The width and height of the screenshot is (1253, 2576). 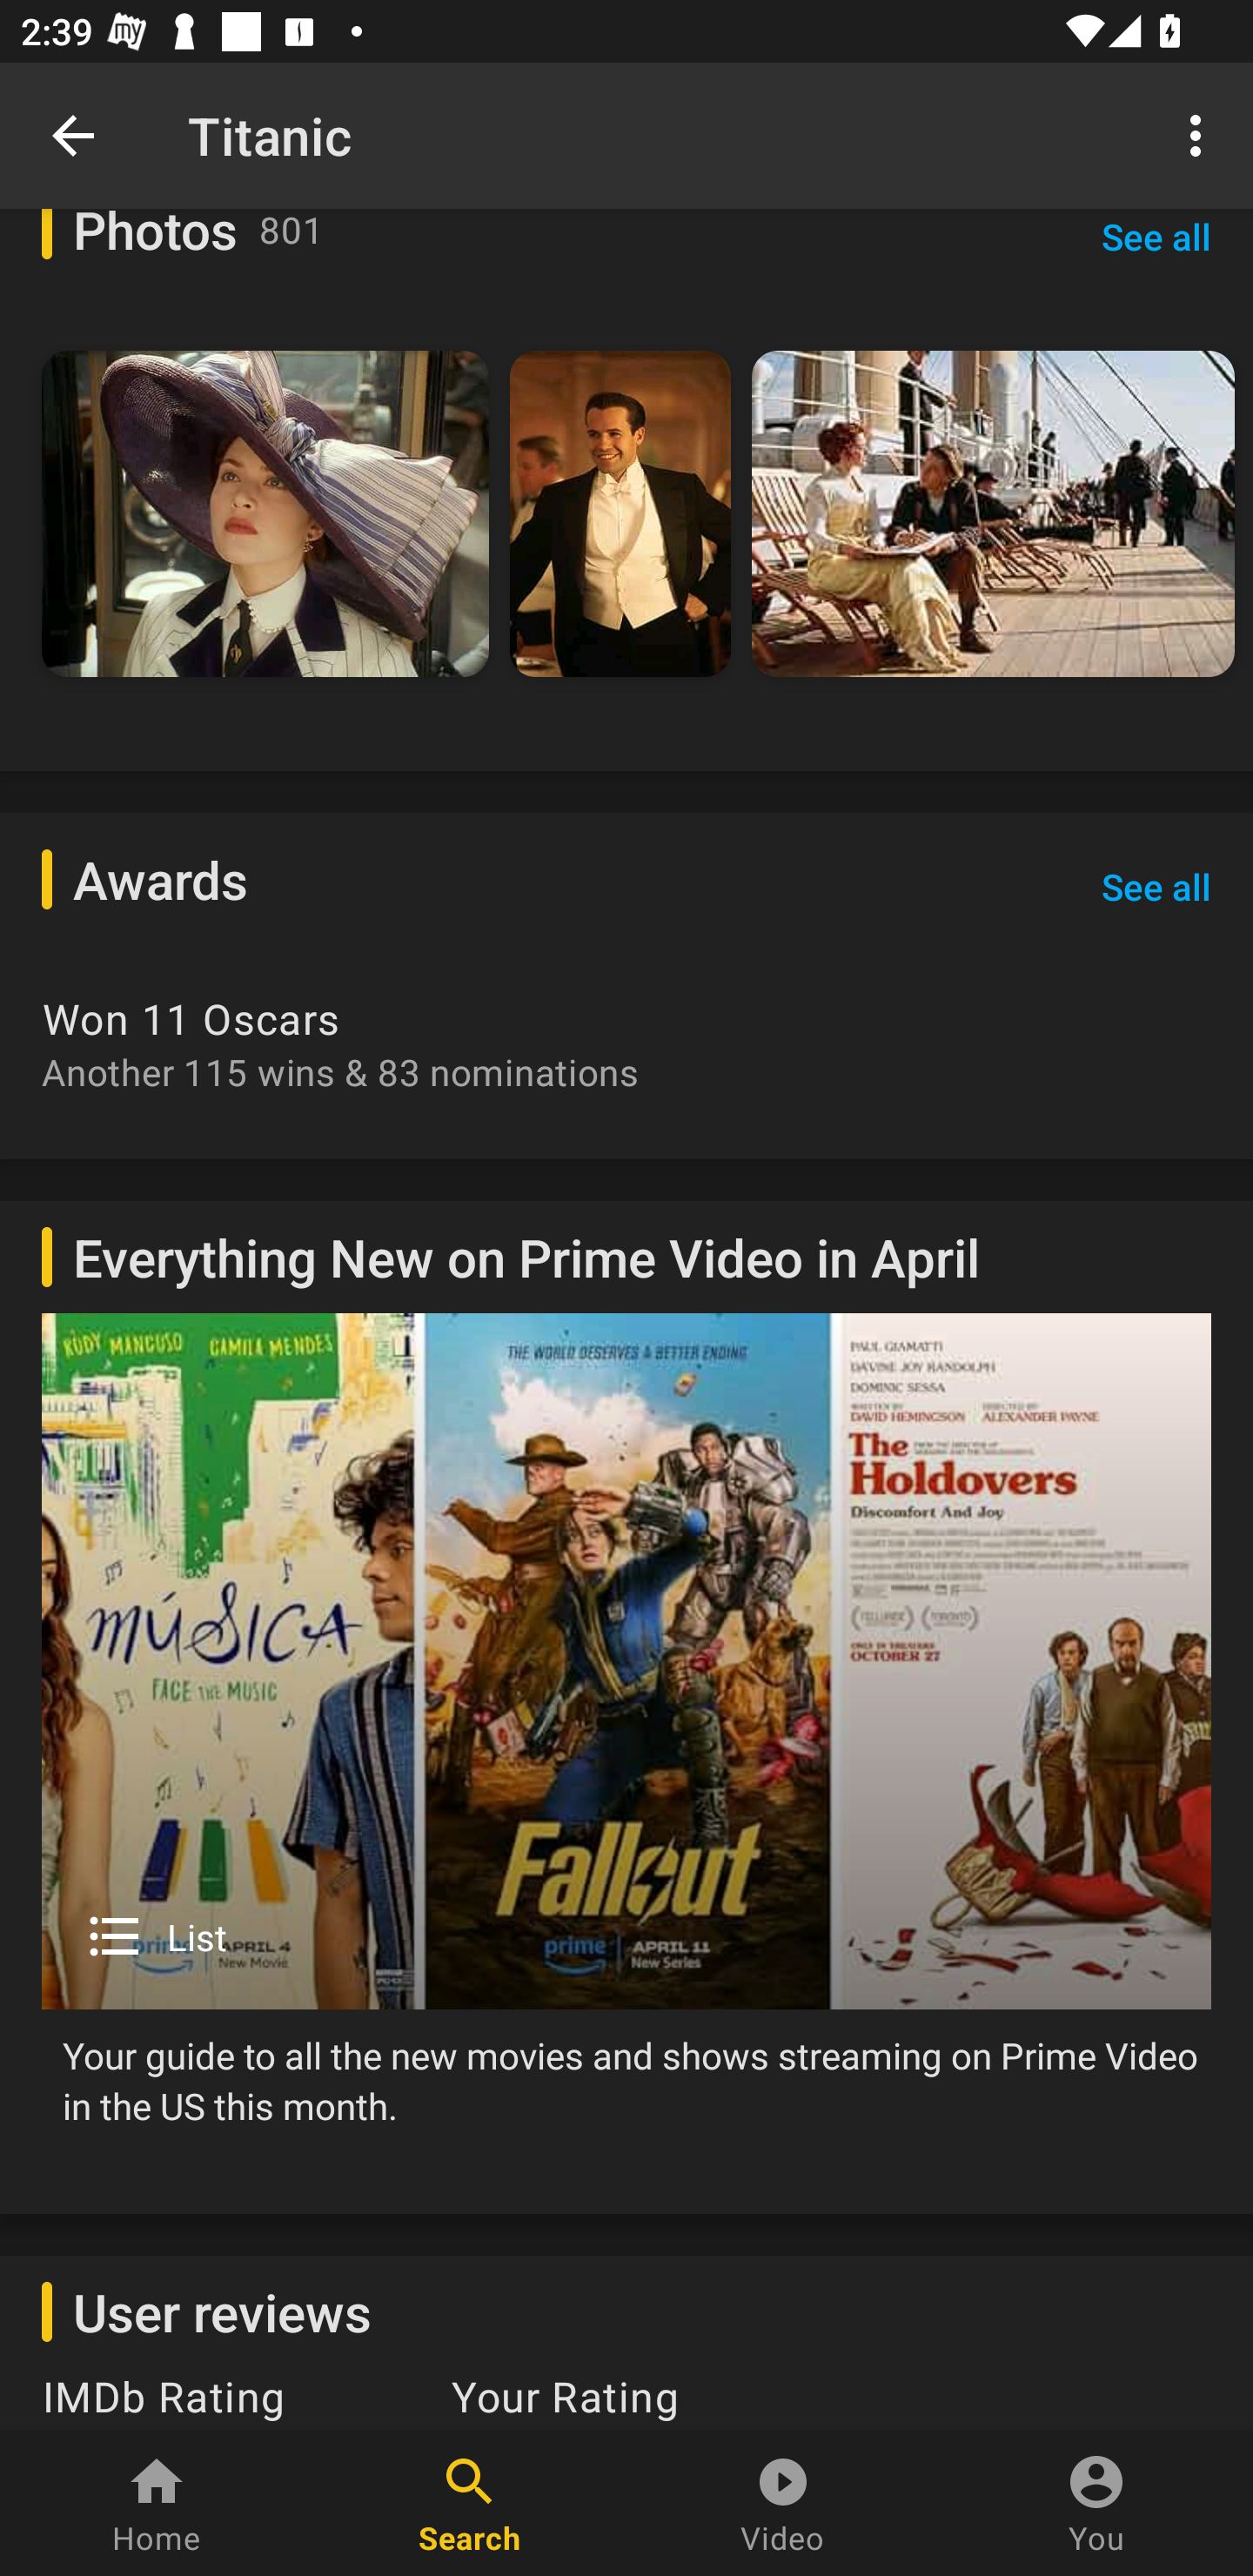 I want to click on More options, so click(x=1201, y=134).